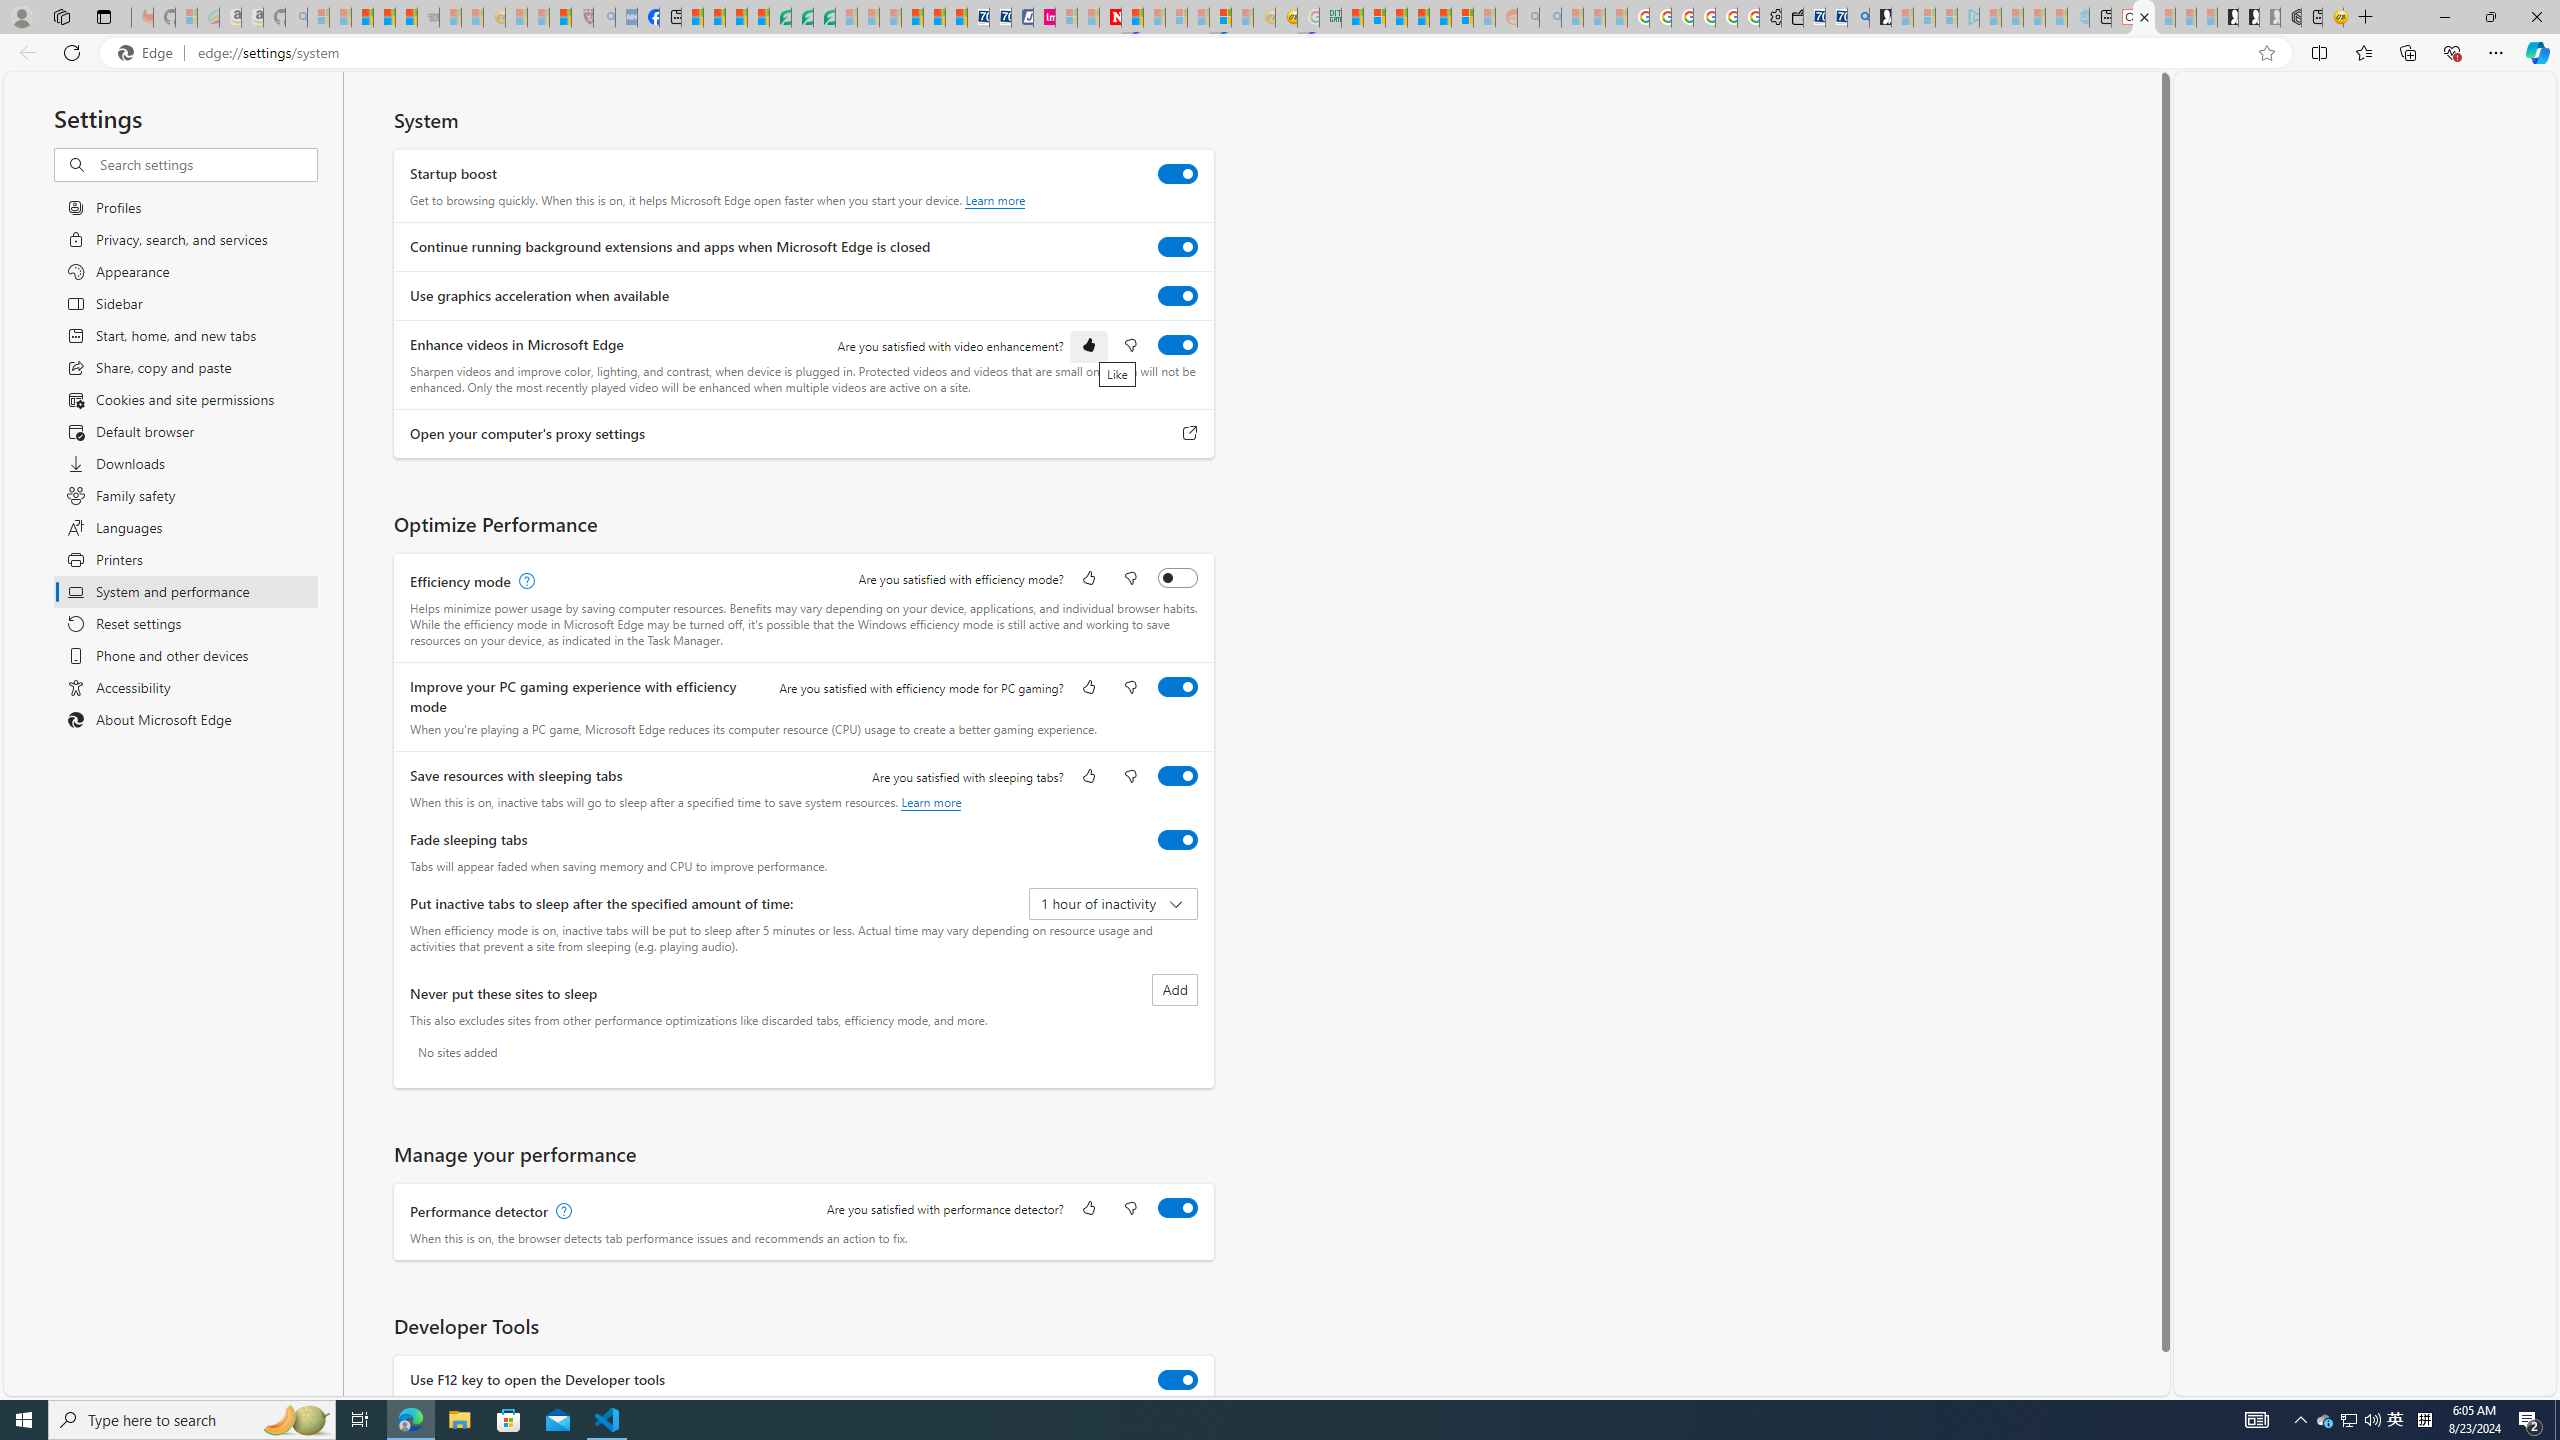 Image resolution: width=2560 pixels, height=1440 pixels. What do you see at coordinates (1178, 839) in the screenshot?
I see `Fade sleeping tabs` at bounding box center [1178, 839].